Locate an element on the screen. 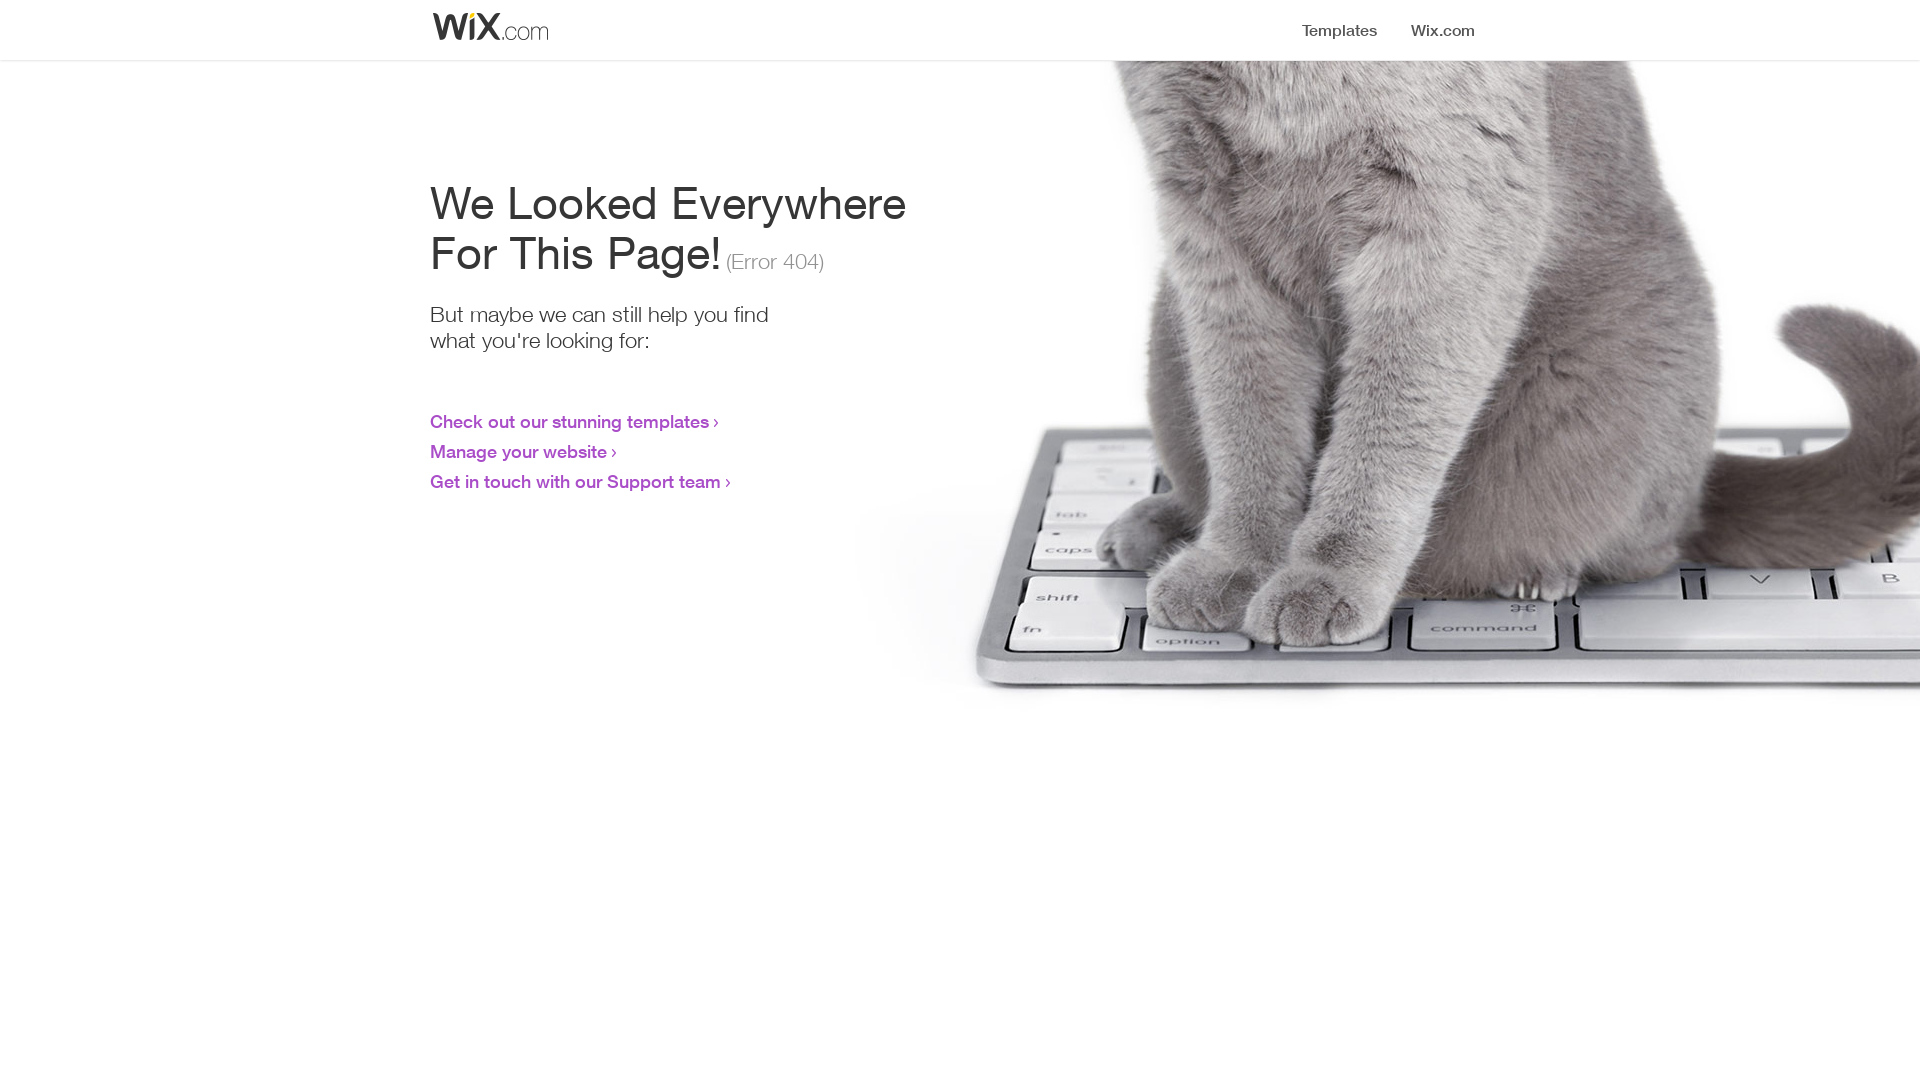  Get in touch with our Support team is located at coordinates (576, 481).